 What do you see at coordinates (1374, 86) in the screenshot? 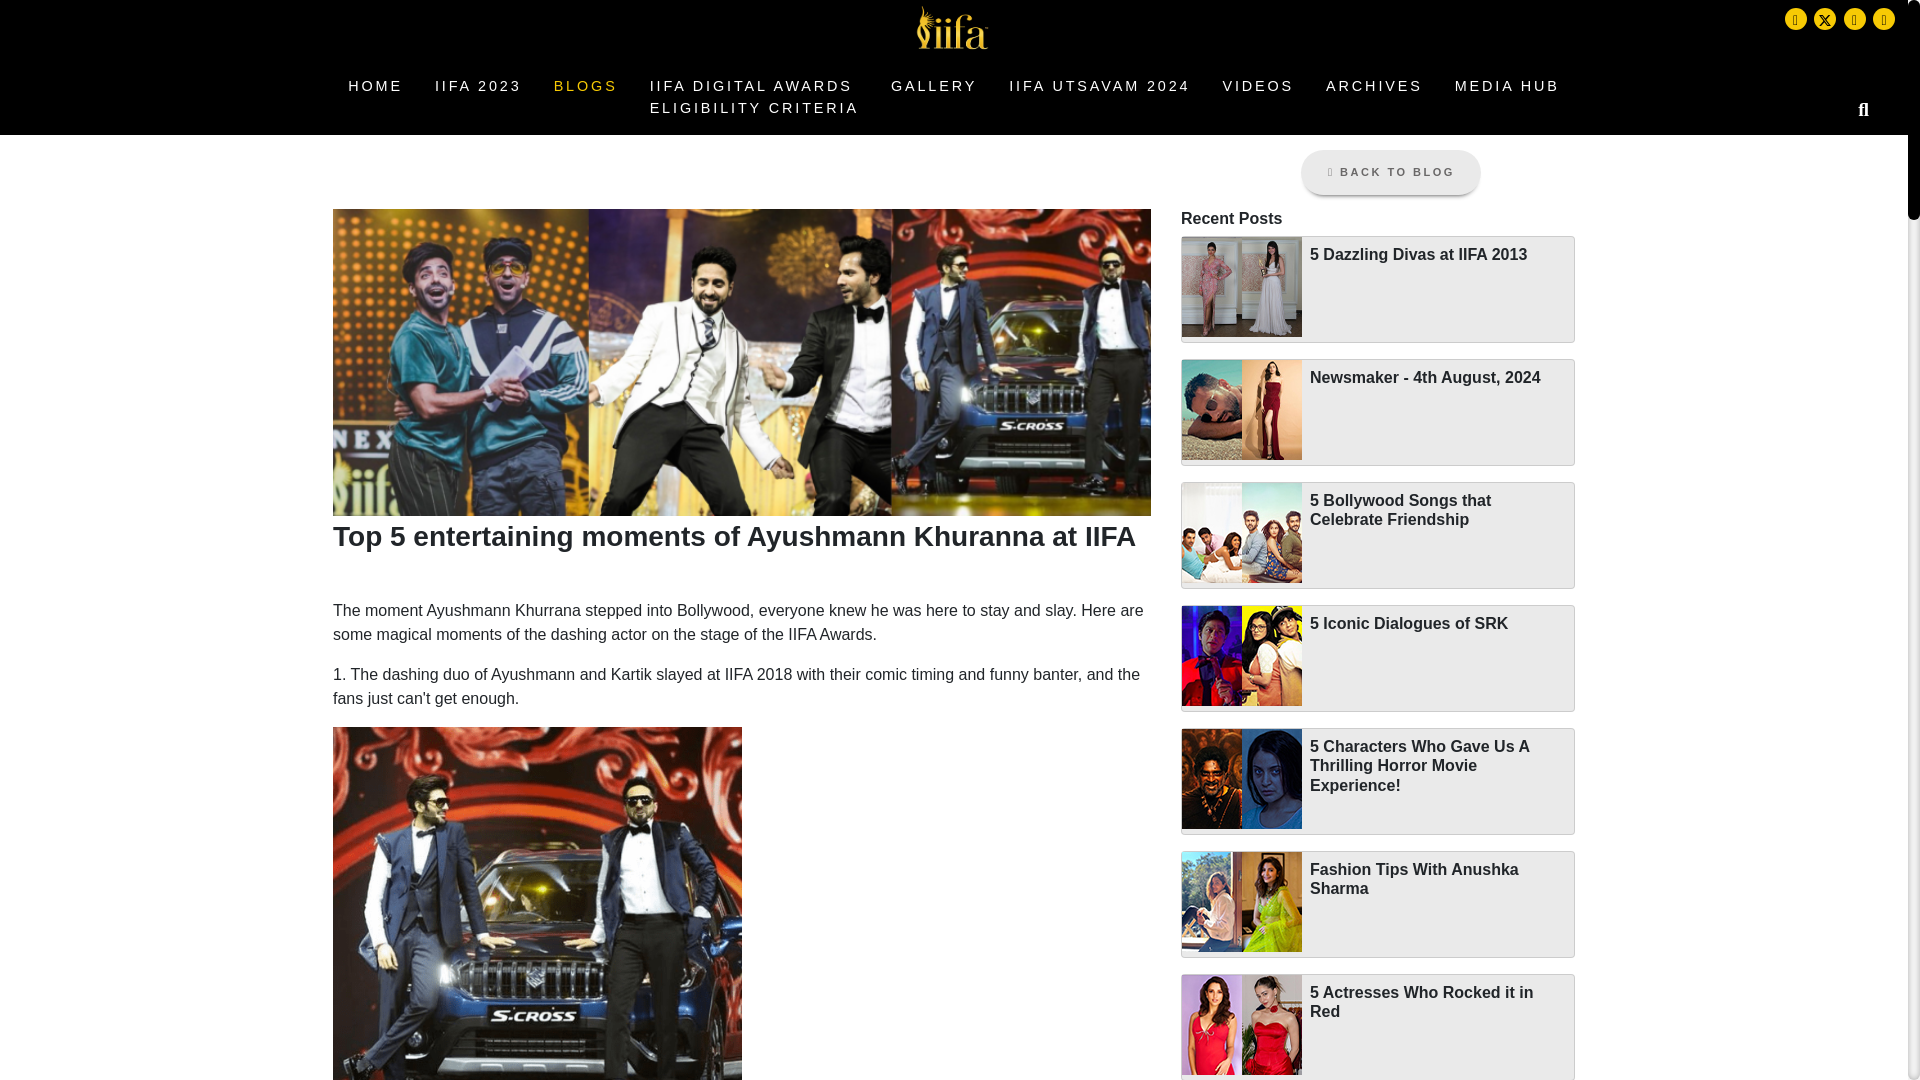
I see `BACK TO BLOG` at bounding box center [1374, 86].